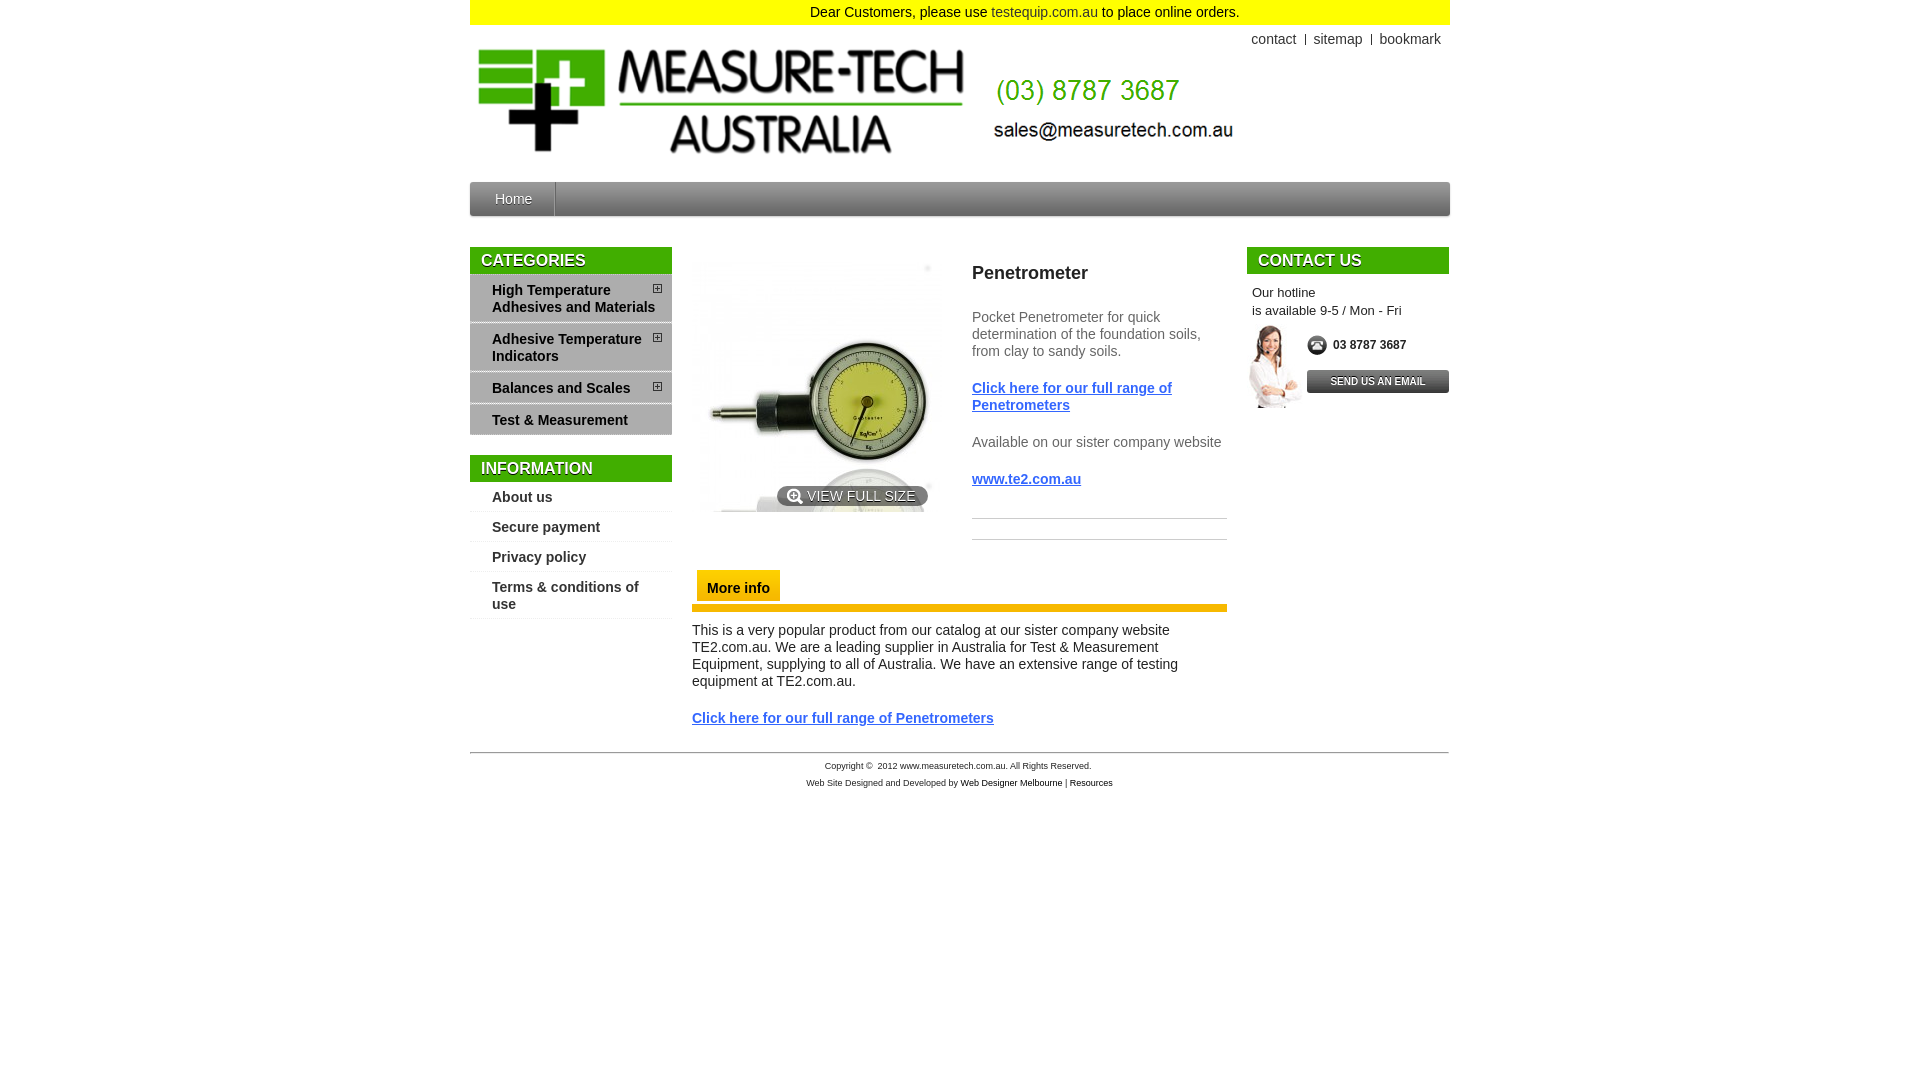 This screenshot has height=1080, width=1920. I want to click on Measure-Tech, so click(854, 100).